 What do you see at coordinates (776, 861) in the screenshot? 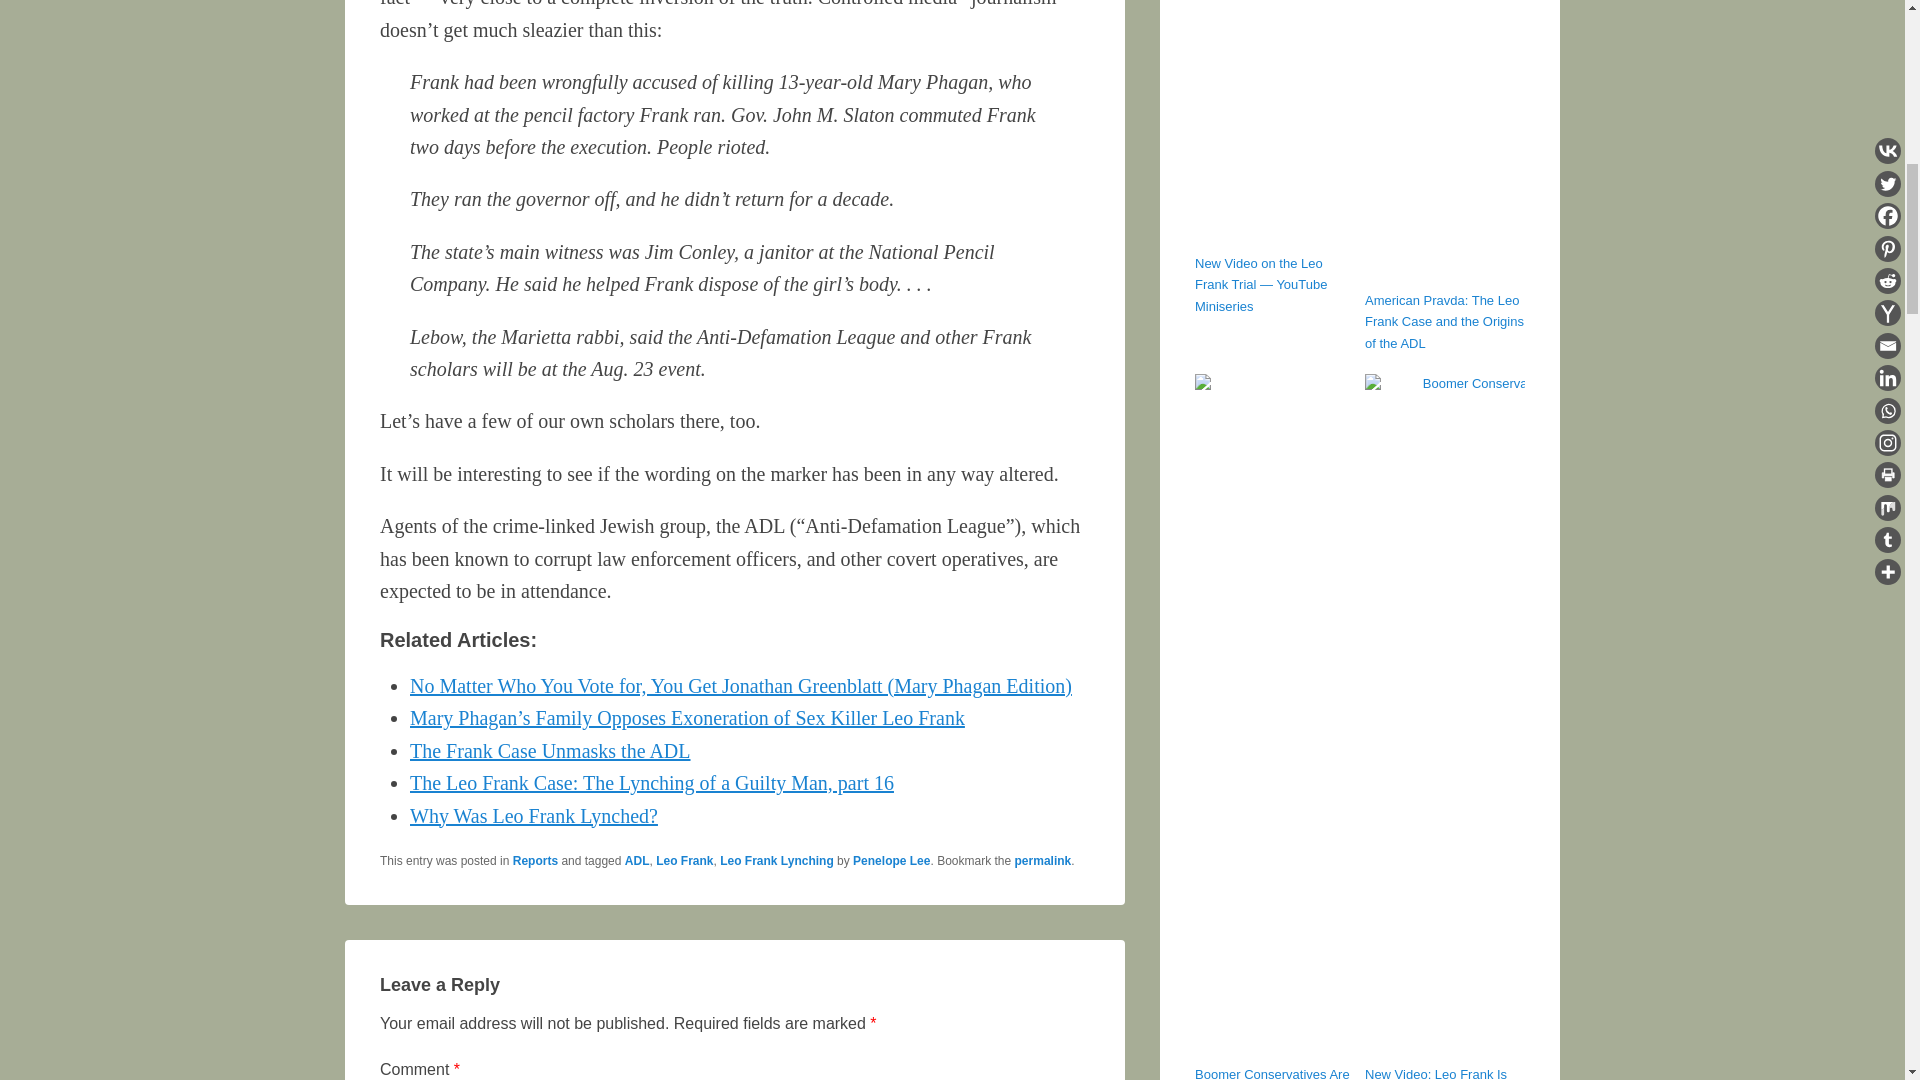
I see `Leo Frank Lynching` at bounding box center [776, 861].